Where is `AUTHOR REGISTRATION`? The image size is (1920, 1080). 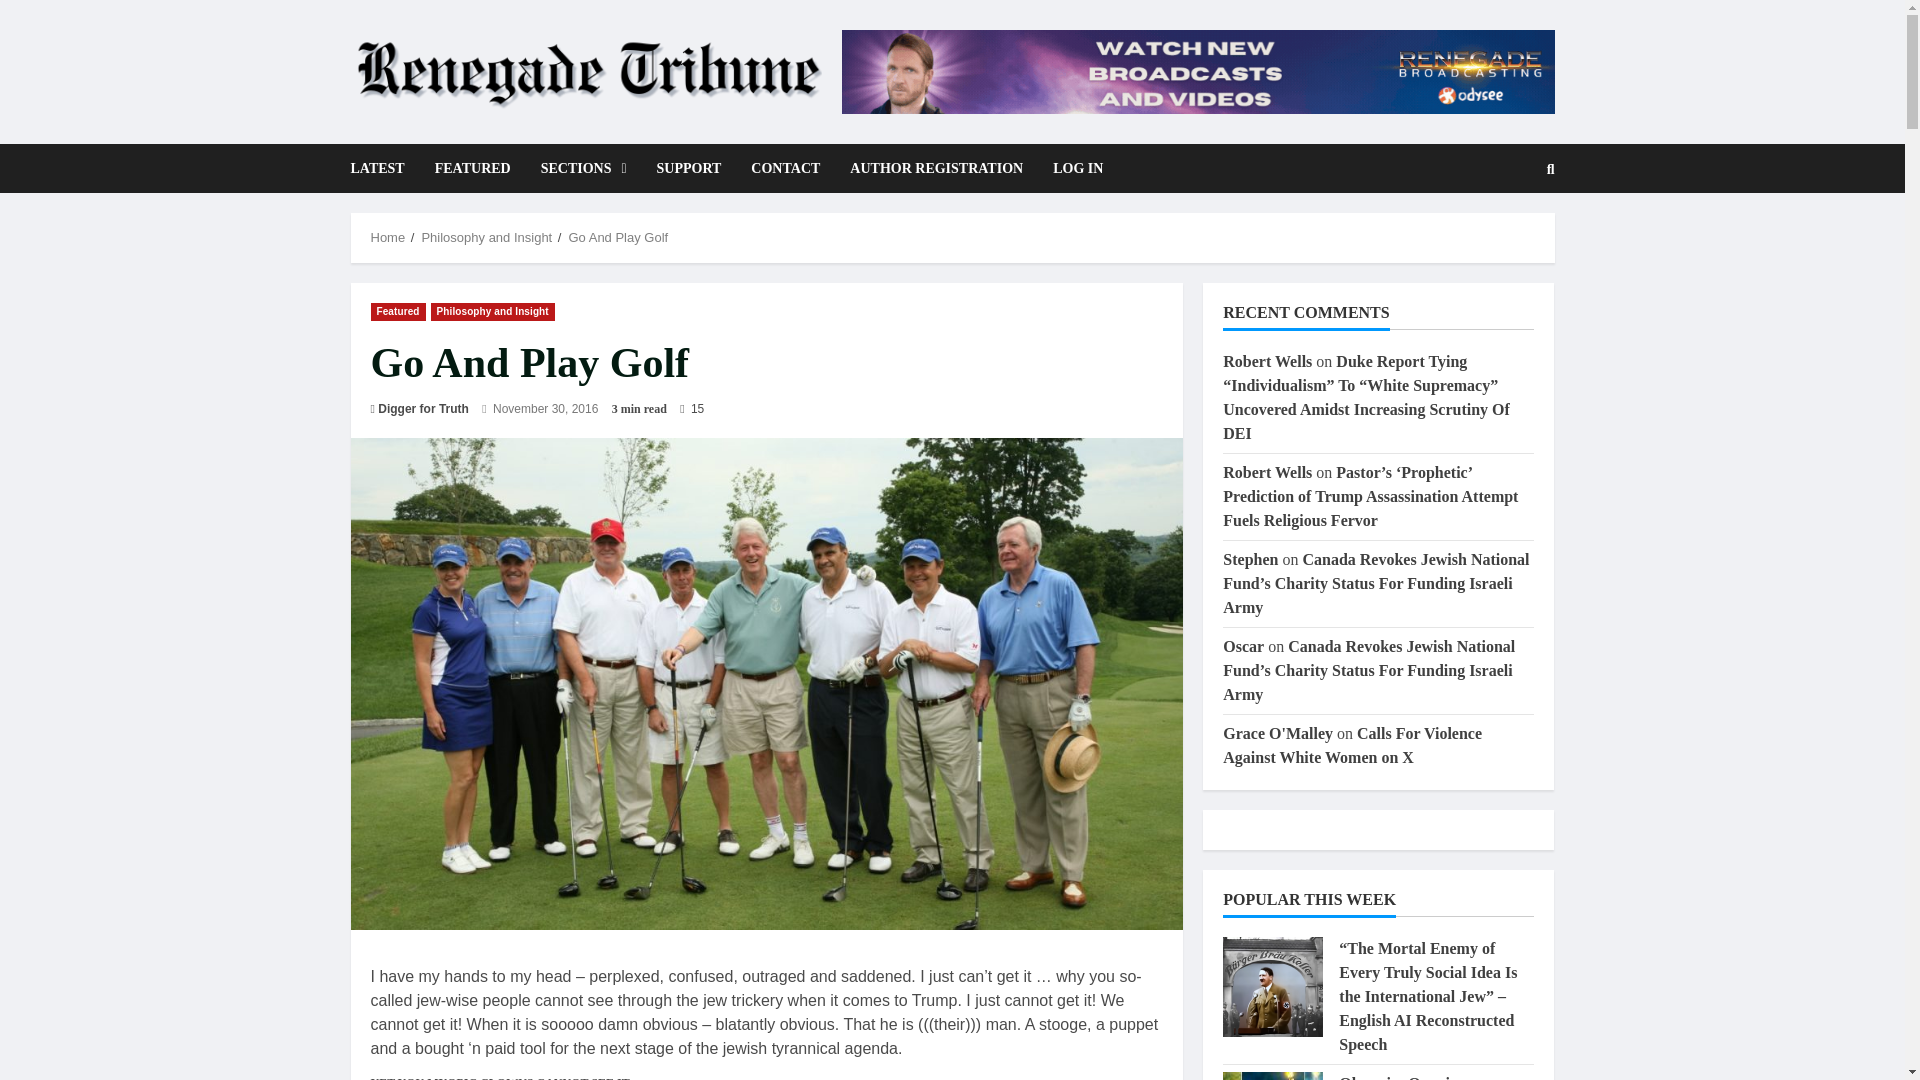 AUTHOR REGISTRATION is located at coordinates (936, 168).